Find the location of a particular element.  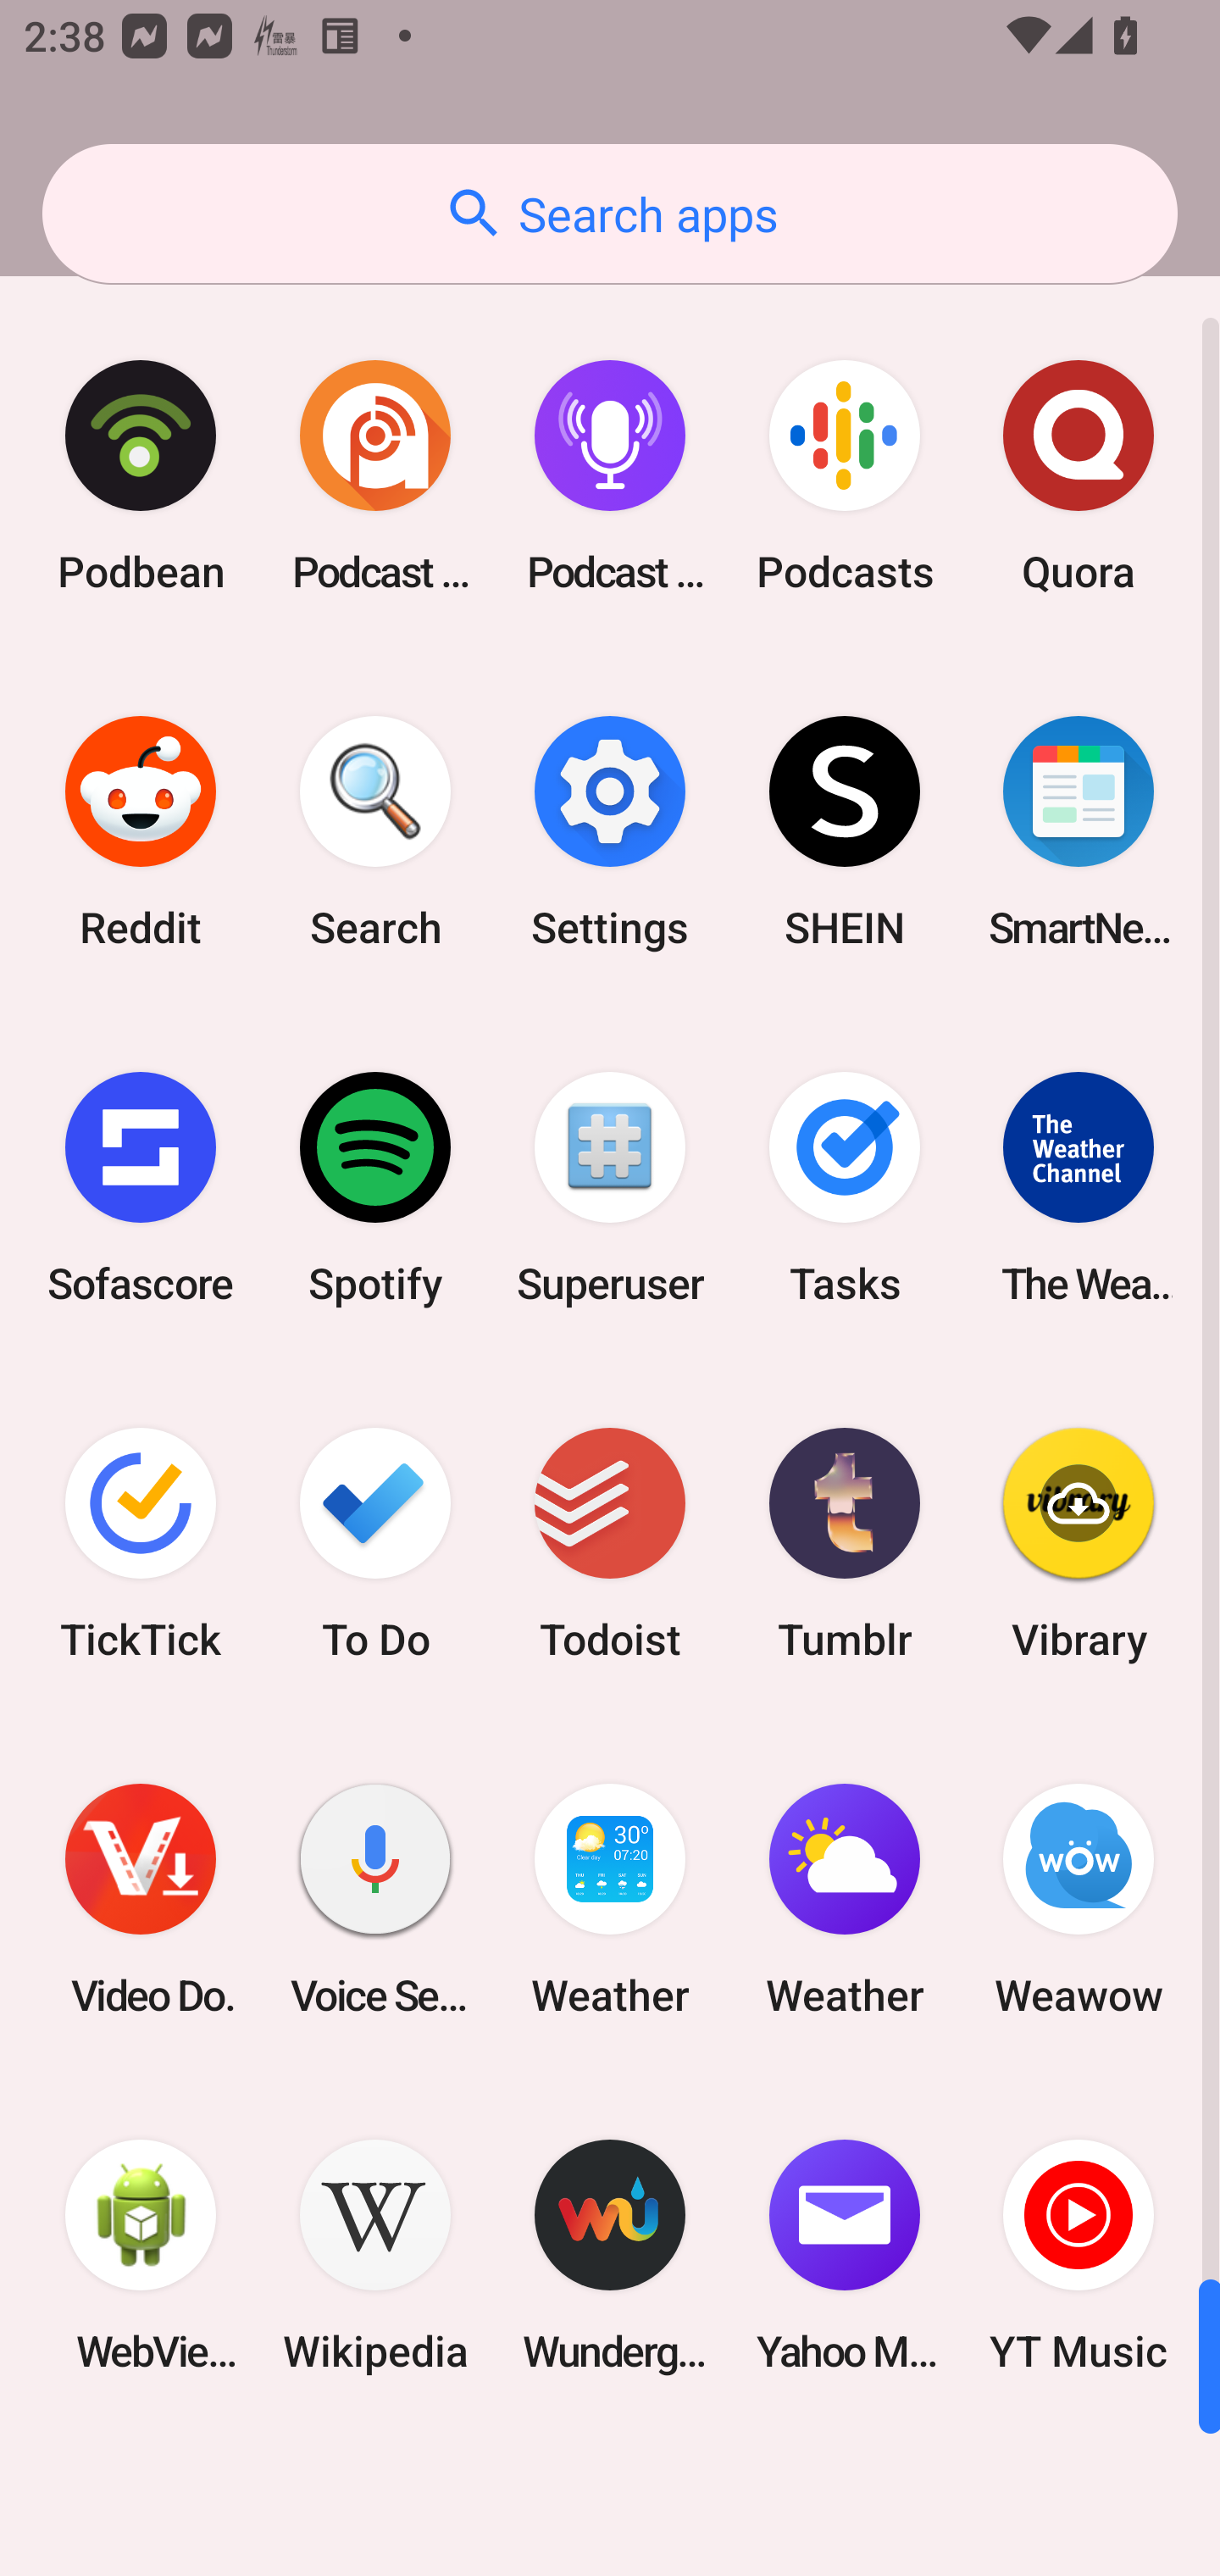

Weather is located at coordinates (610, 1900).